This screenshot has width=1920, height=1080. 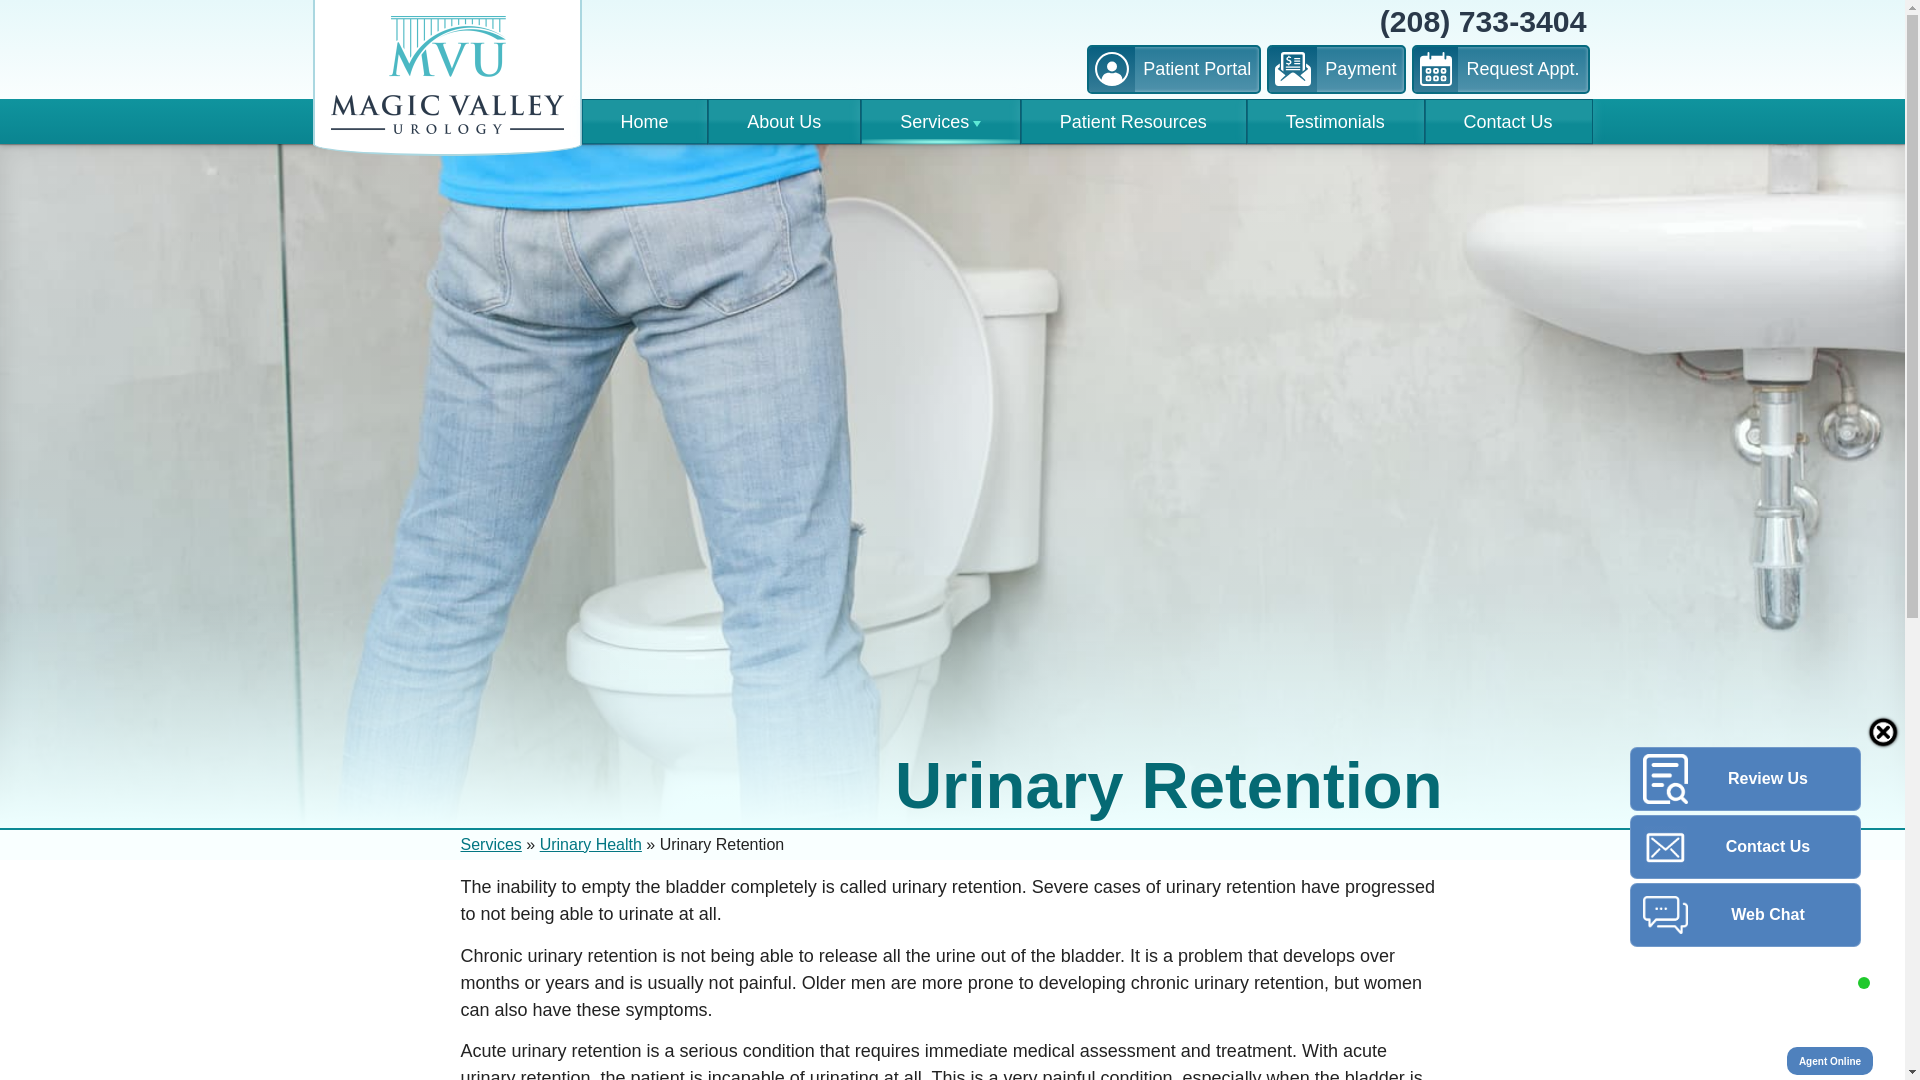 What do you see at coordinates (1074, 426) in the screenshot?
I see `Male Infertility` at bounding box center [1074, 426].